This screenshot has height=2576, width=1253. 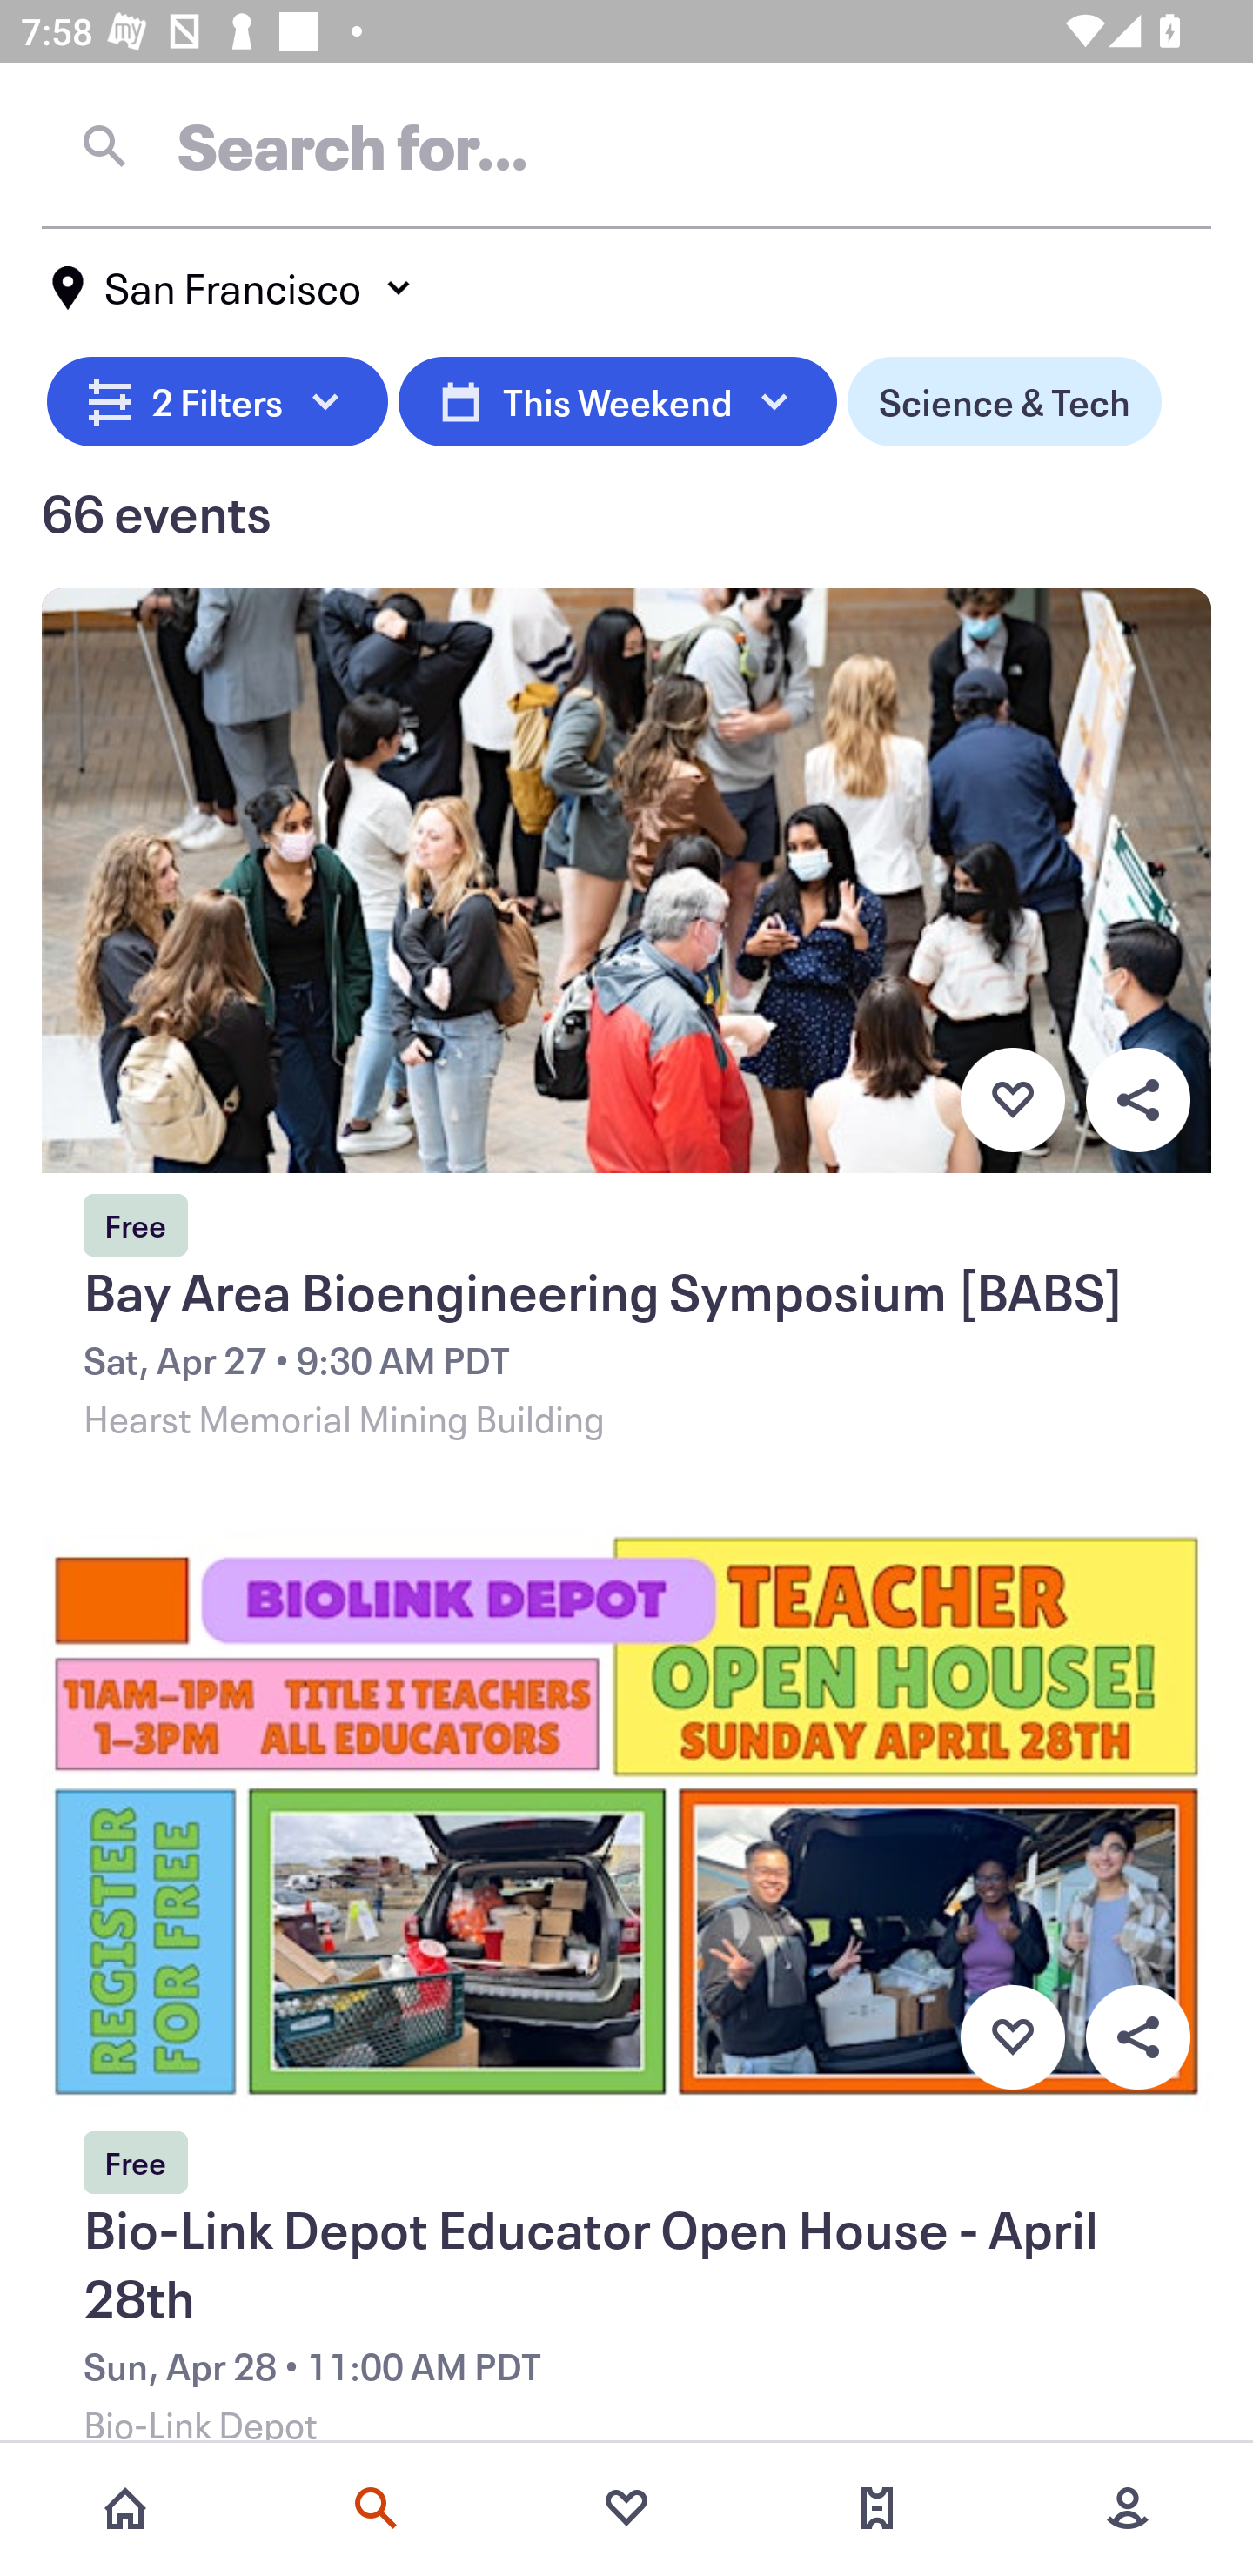 What do you see at coordinates (1012, 1099) in the screenshot?
I see `Favorite button` at bounding box center [1012, 1099].